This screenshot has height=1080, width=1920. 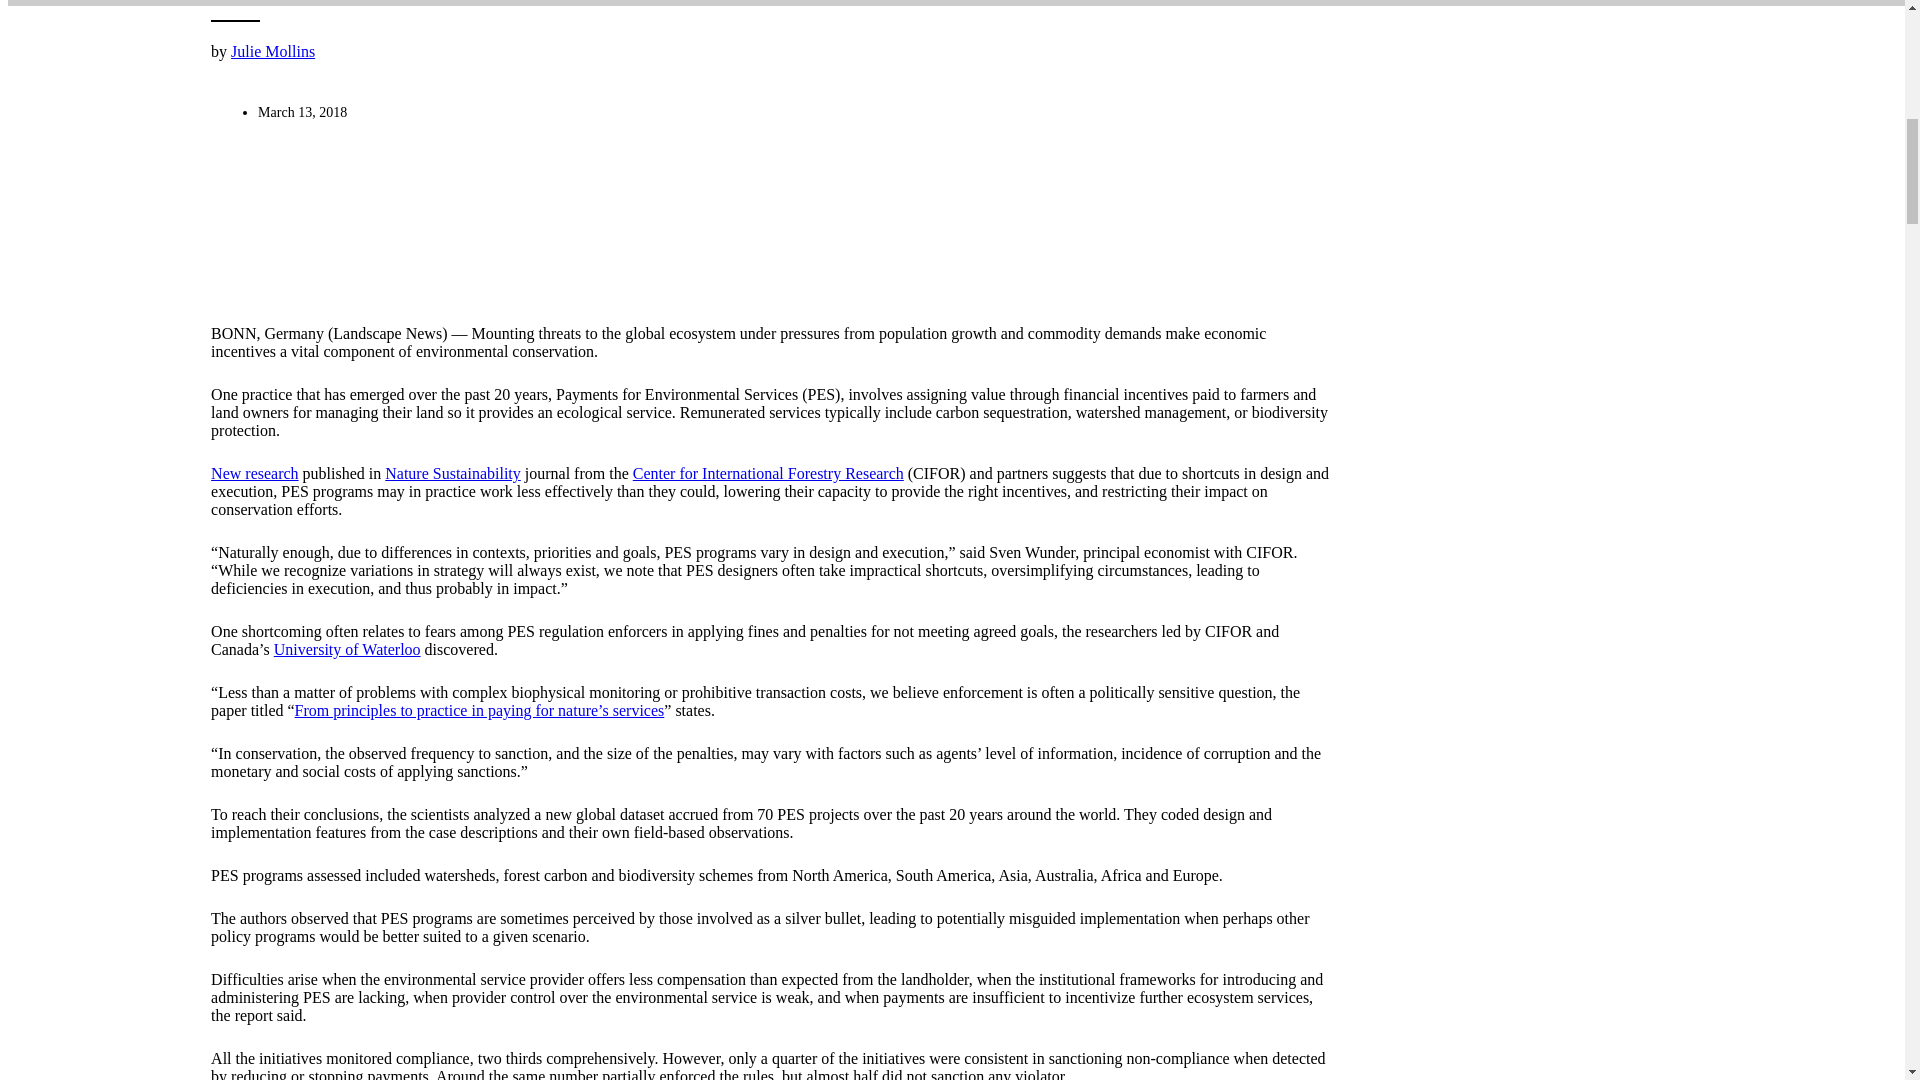 What do you see at coordinates (347, 649) in the screenshot?
I see `University of Waterloo` at bounding box center [347, 649].